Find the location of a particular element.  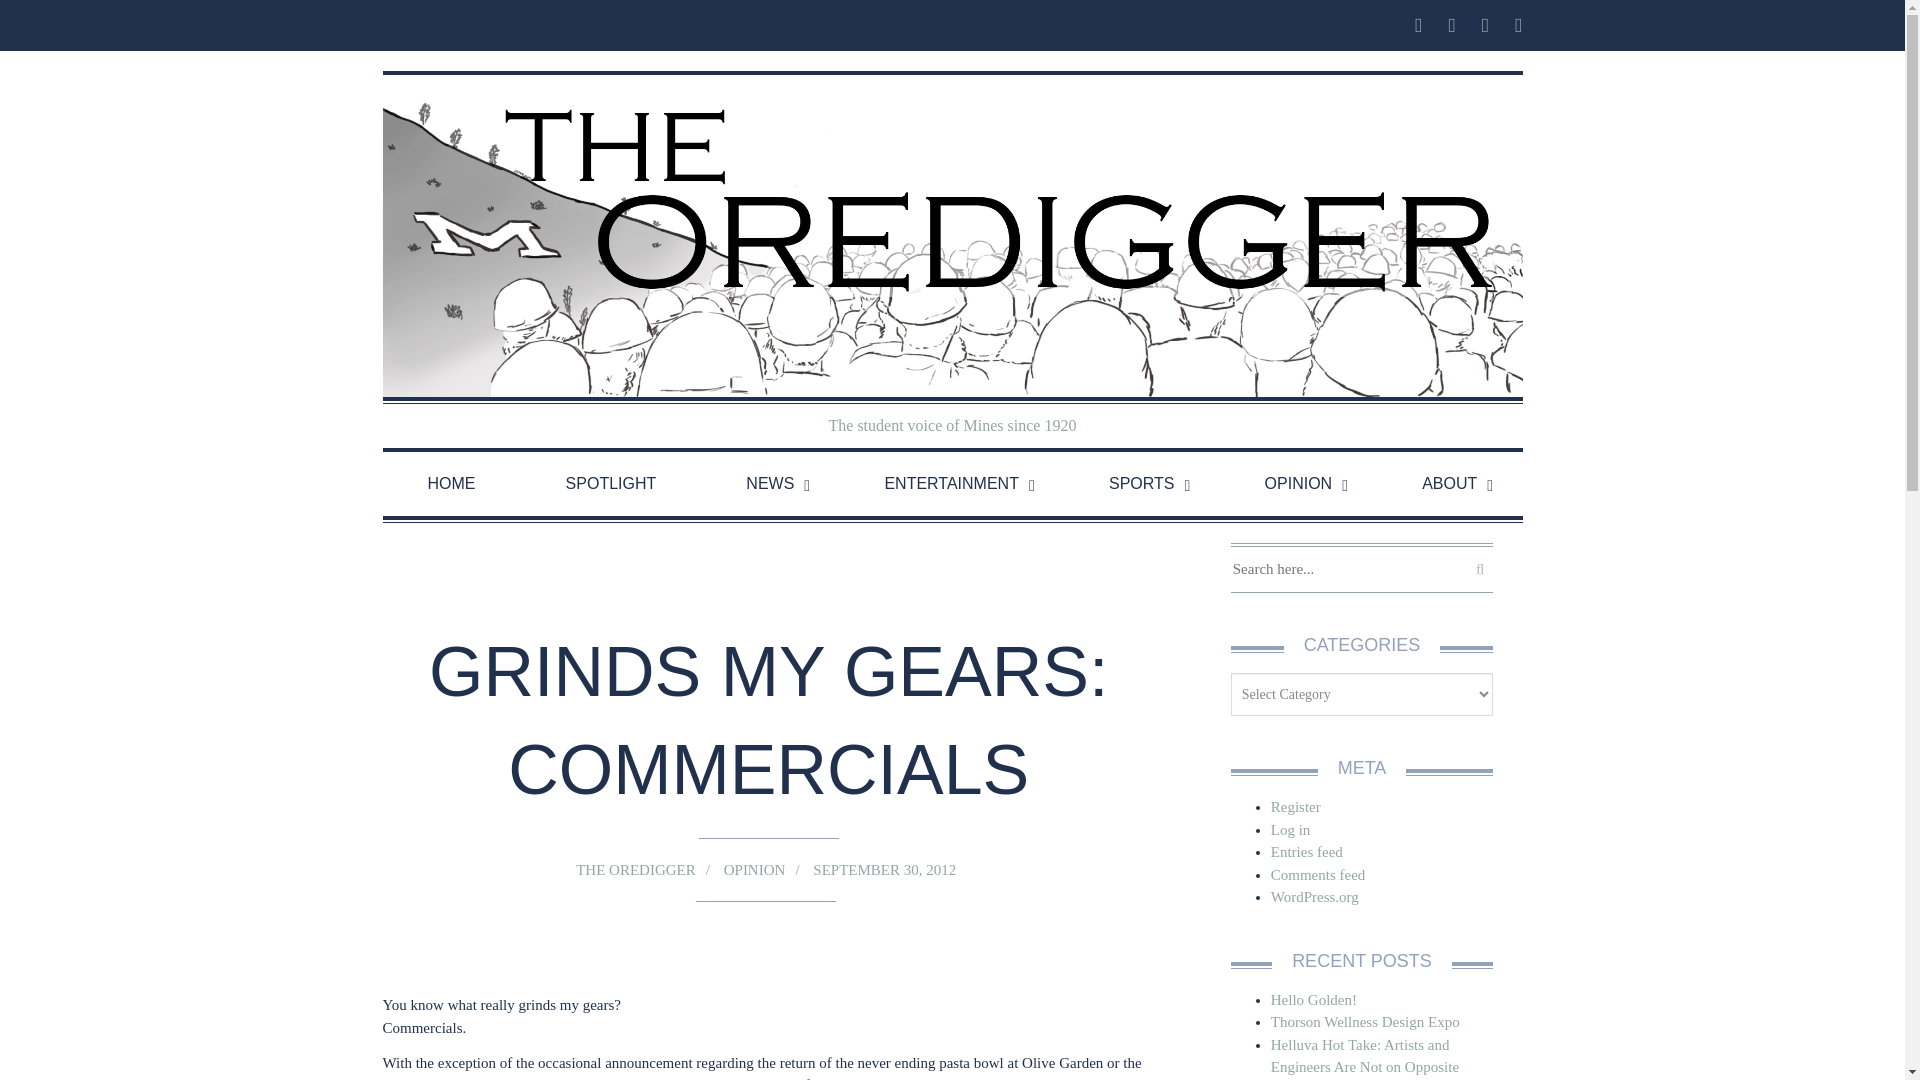

NEWS is located at coordinates (770, 484).